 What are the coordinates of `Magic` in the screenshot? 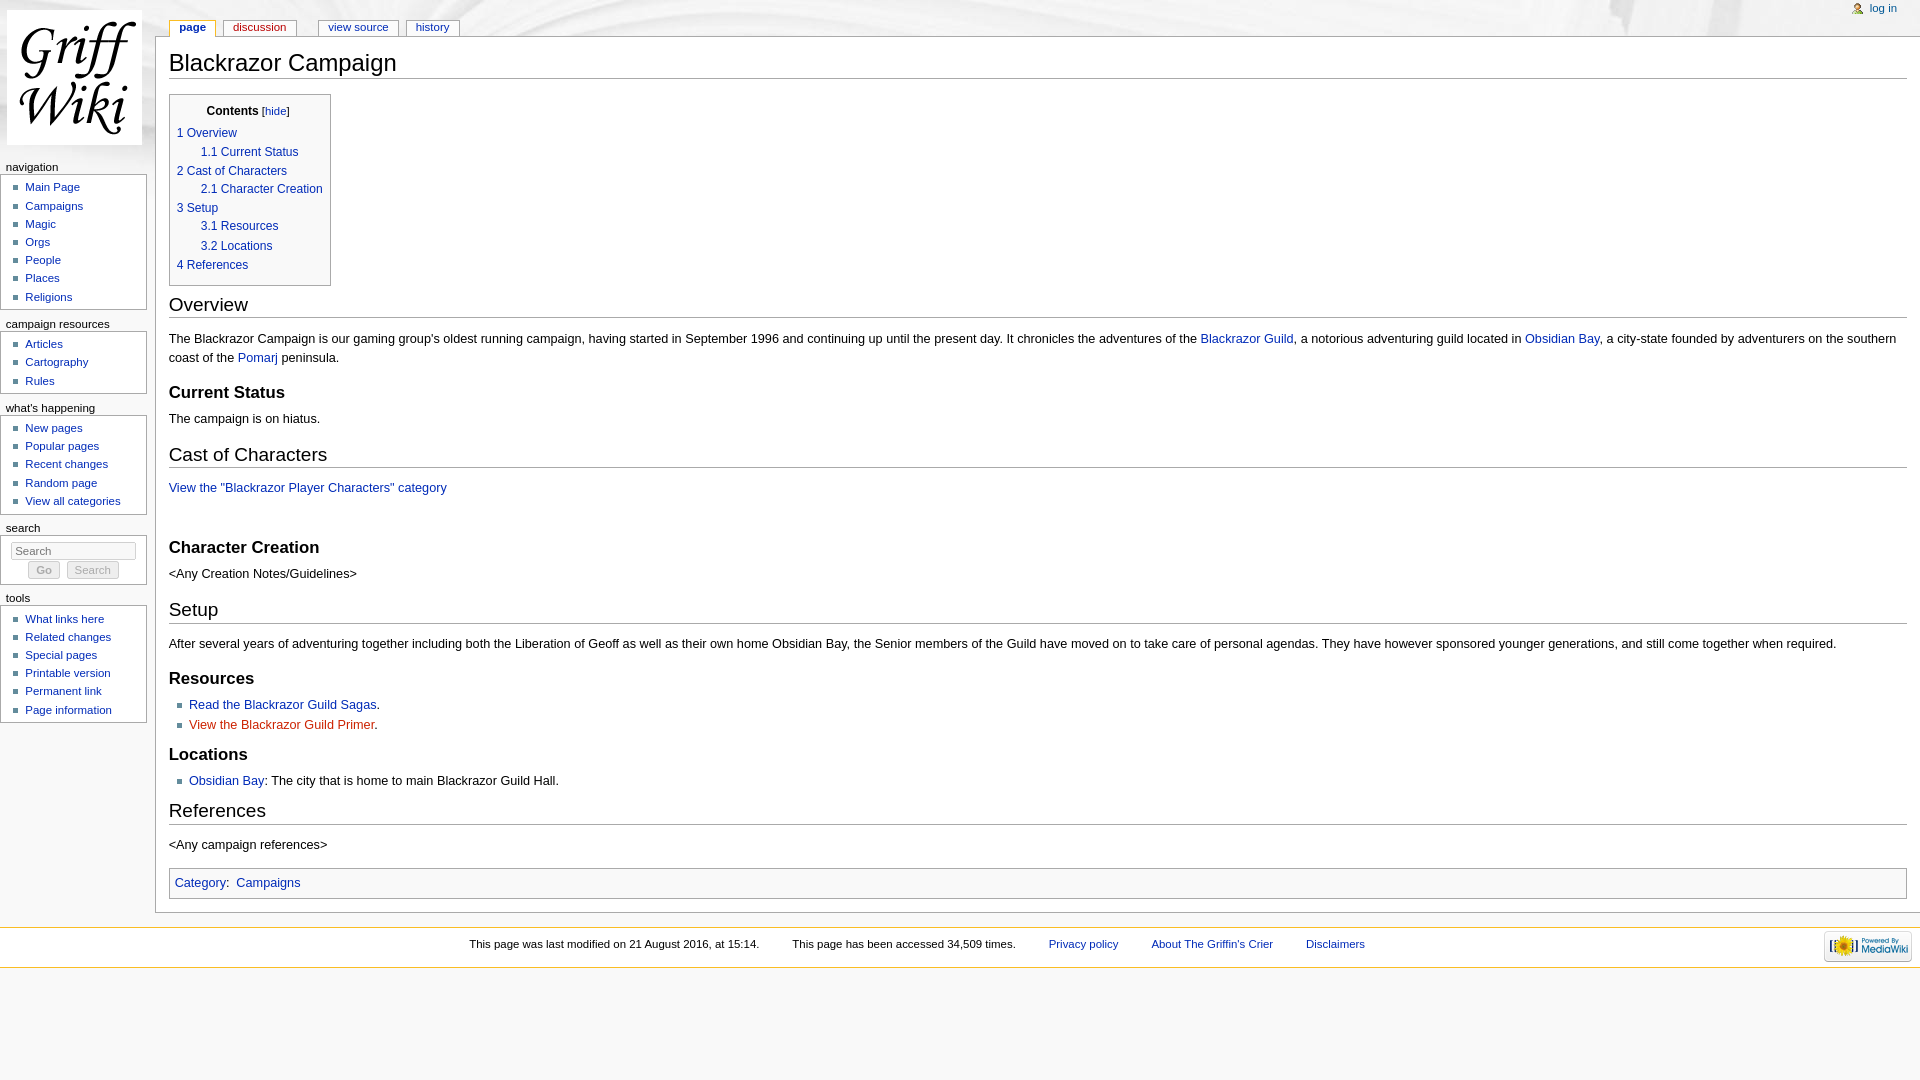 It's located at (40, 224).